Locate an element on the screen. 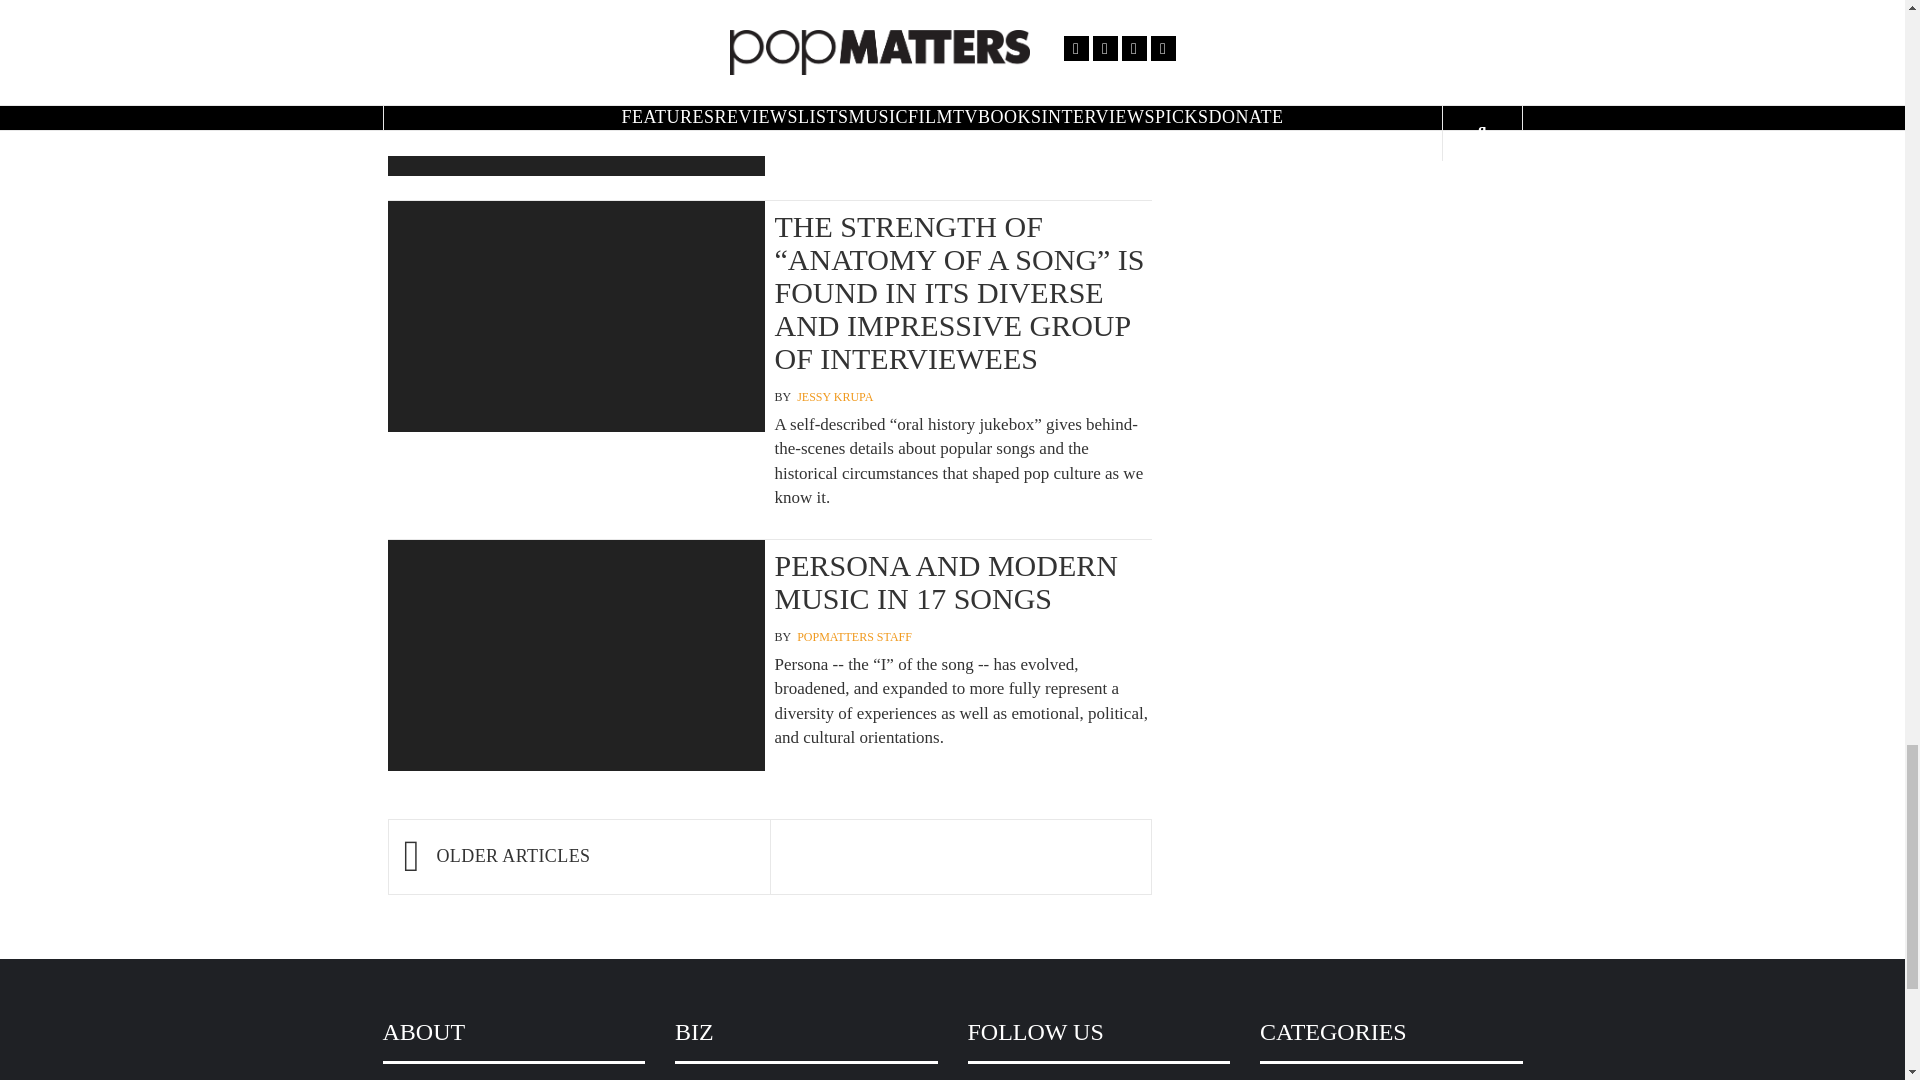  PopMatters Staff is located at coordinates (854, 636).